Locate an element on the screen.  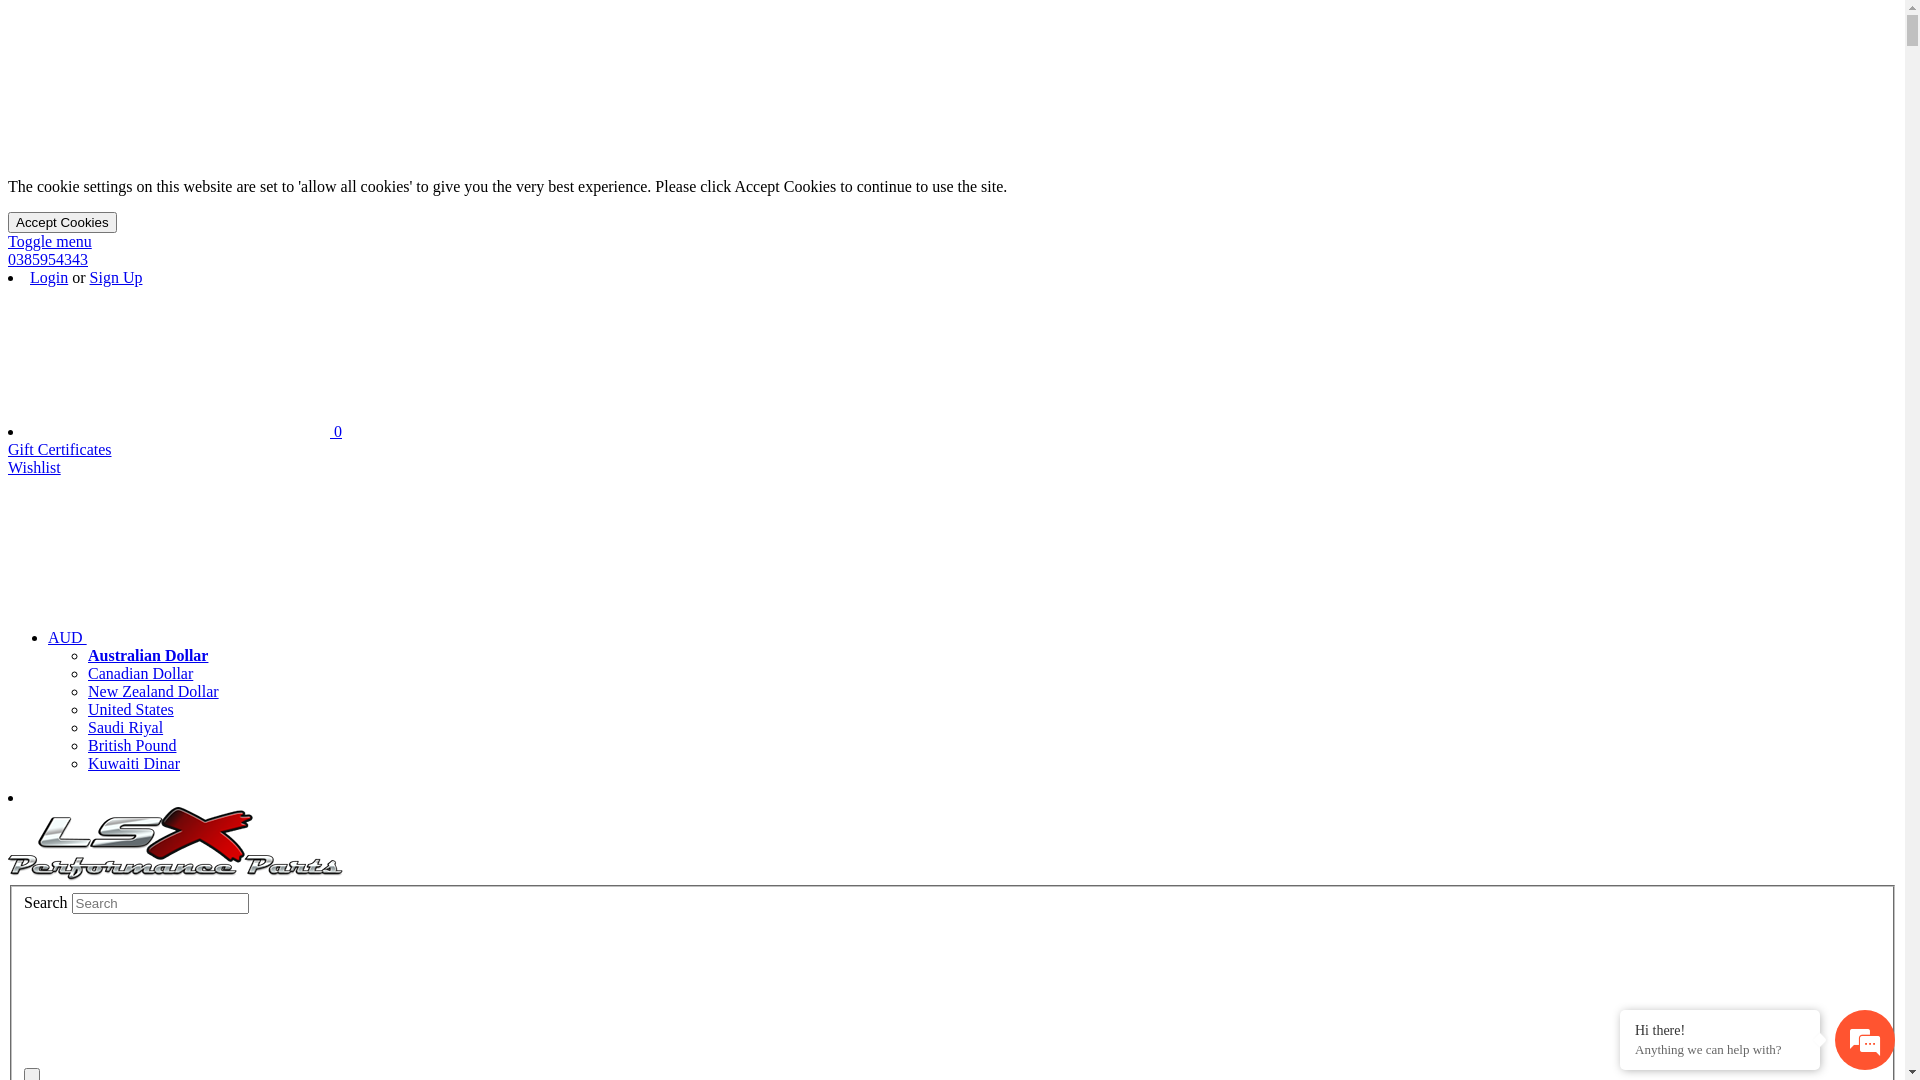
0 is located at coordinates (186, 432).